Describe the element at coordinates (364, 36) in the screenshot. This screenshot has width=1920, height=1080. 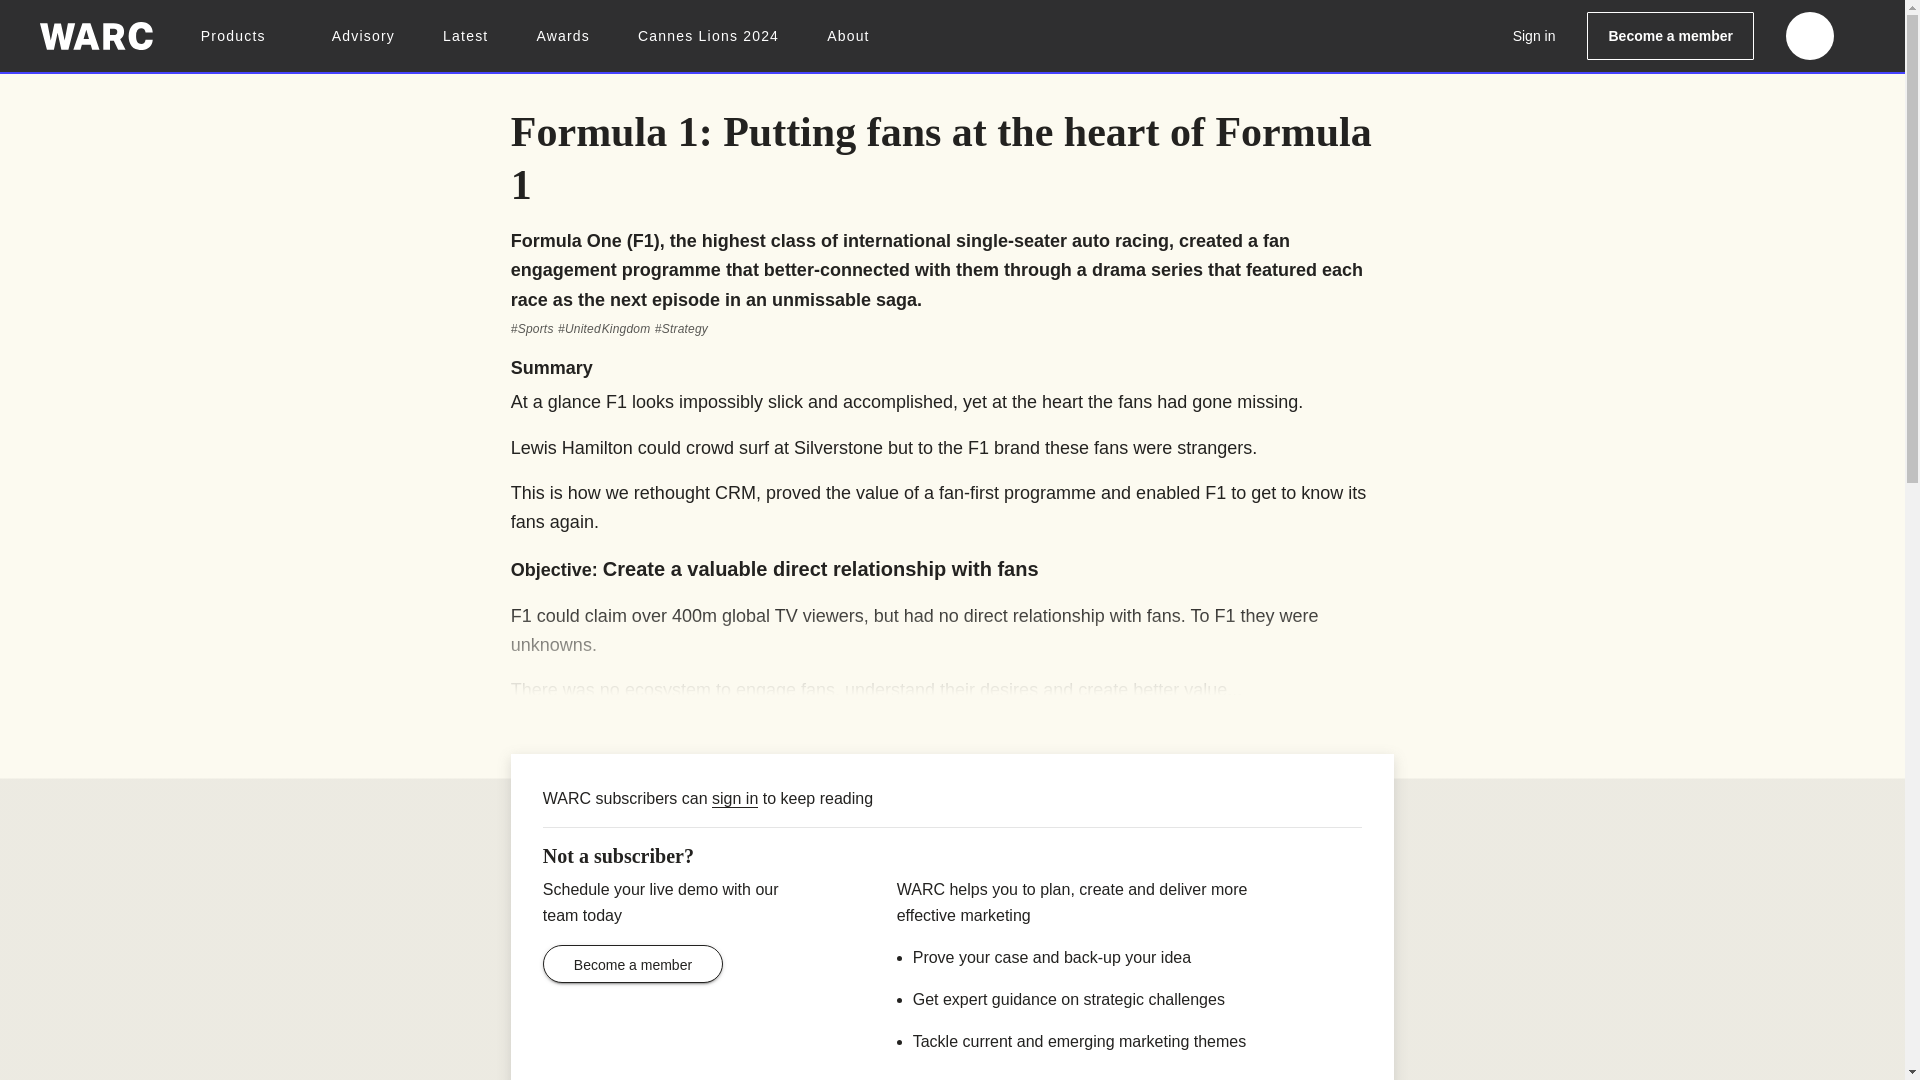
I see `Advisory` at that location.